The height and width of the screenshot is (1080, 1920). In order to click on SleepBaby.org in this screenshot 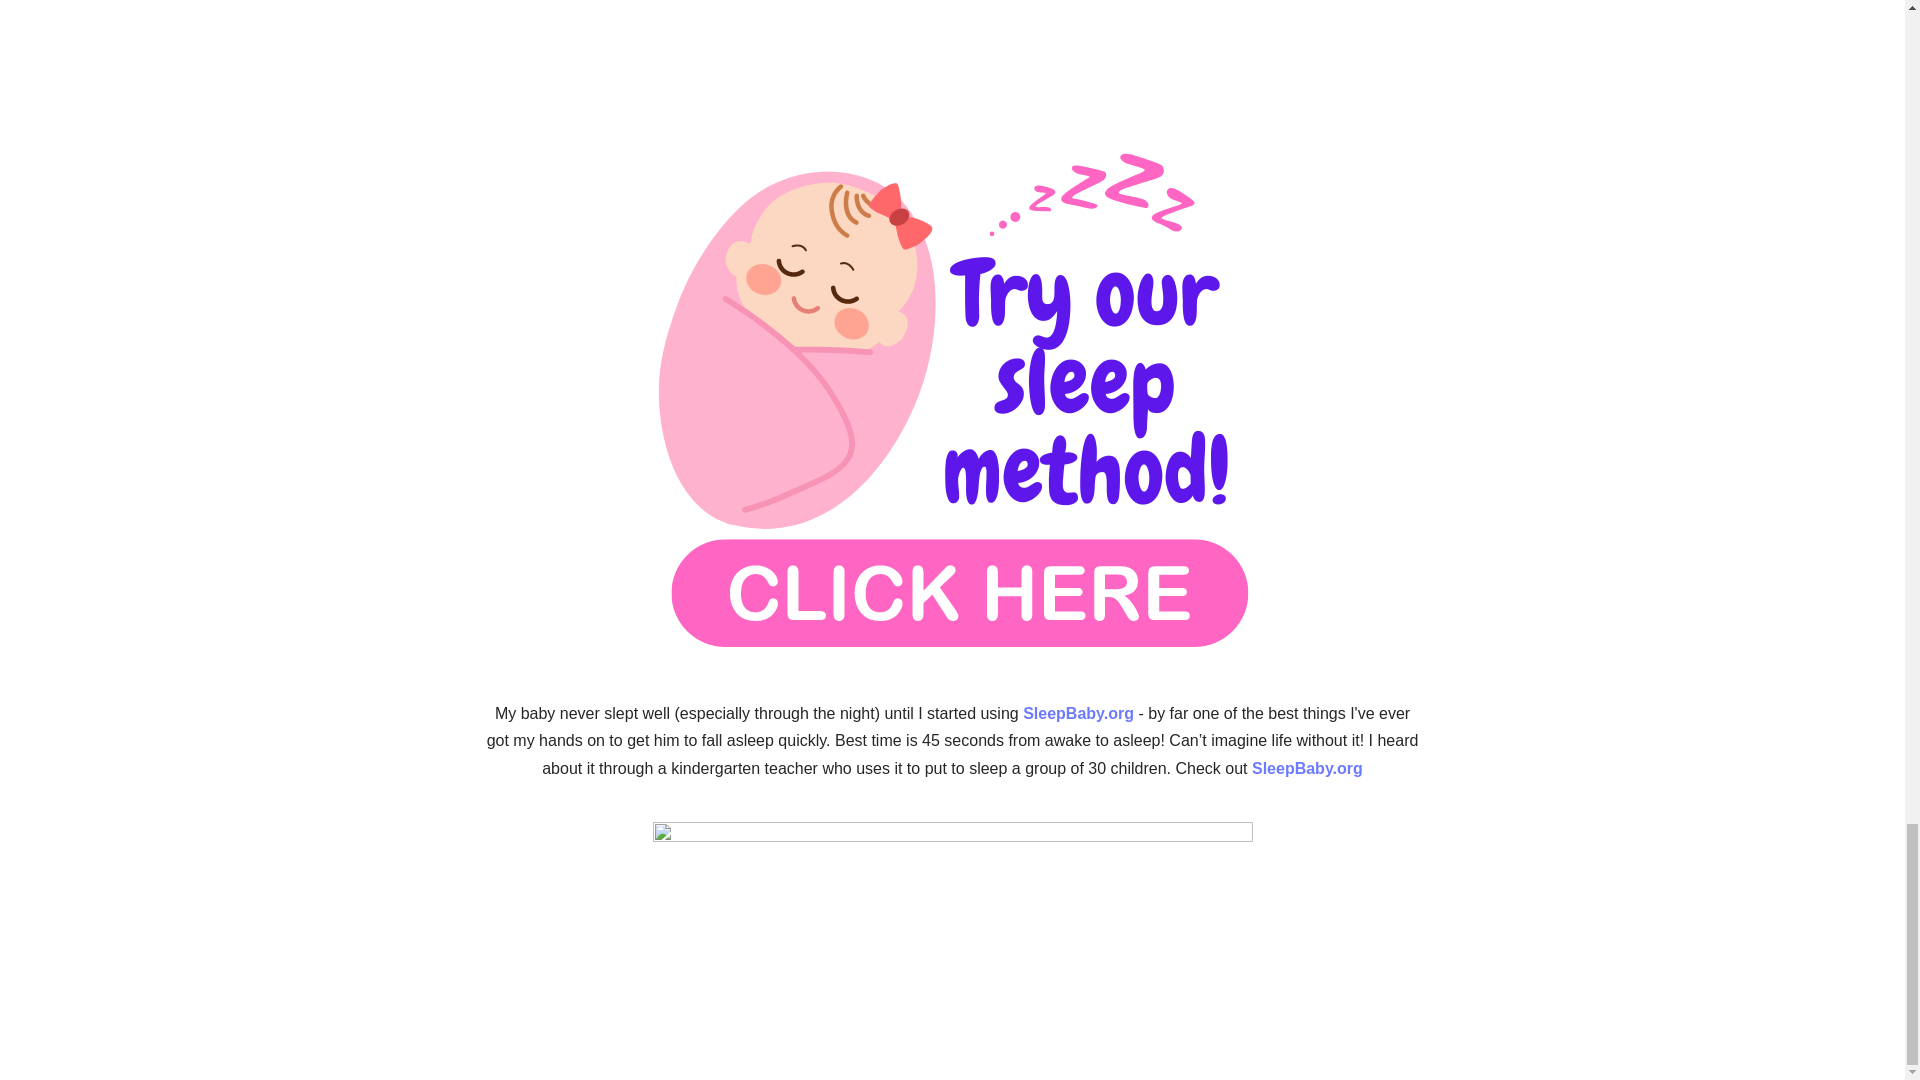, I will do `click(1078, 714)`.